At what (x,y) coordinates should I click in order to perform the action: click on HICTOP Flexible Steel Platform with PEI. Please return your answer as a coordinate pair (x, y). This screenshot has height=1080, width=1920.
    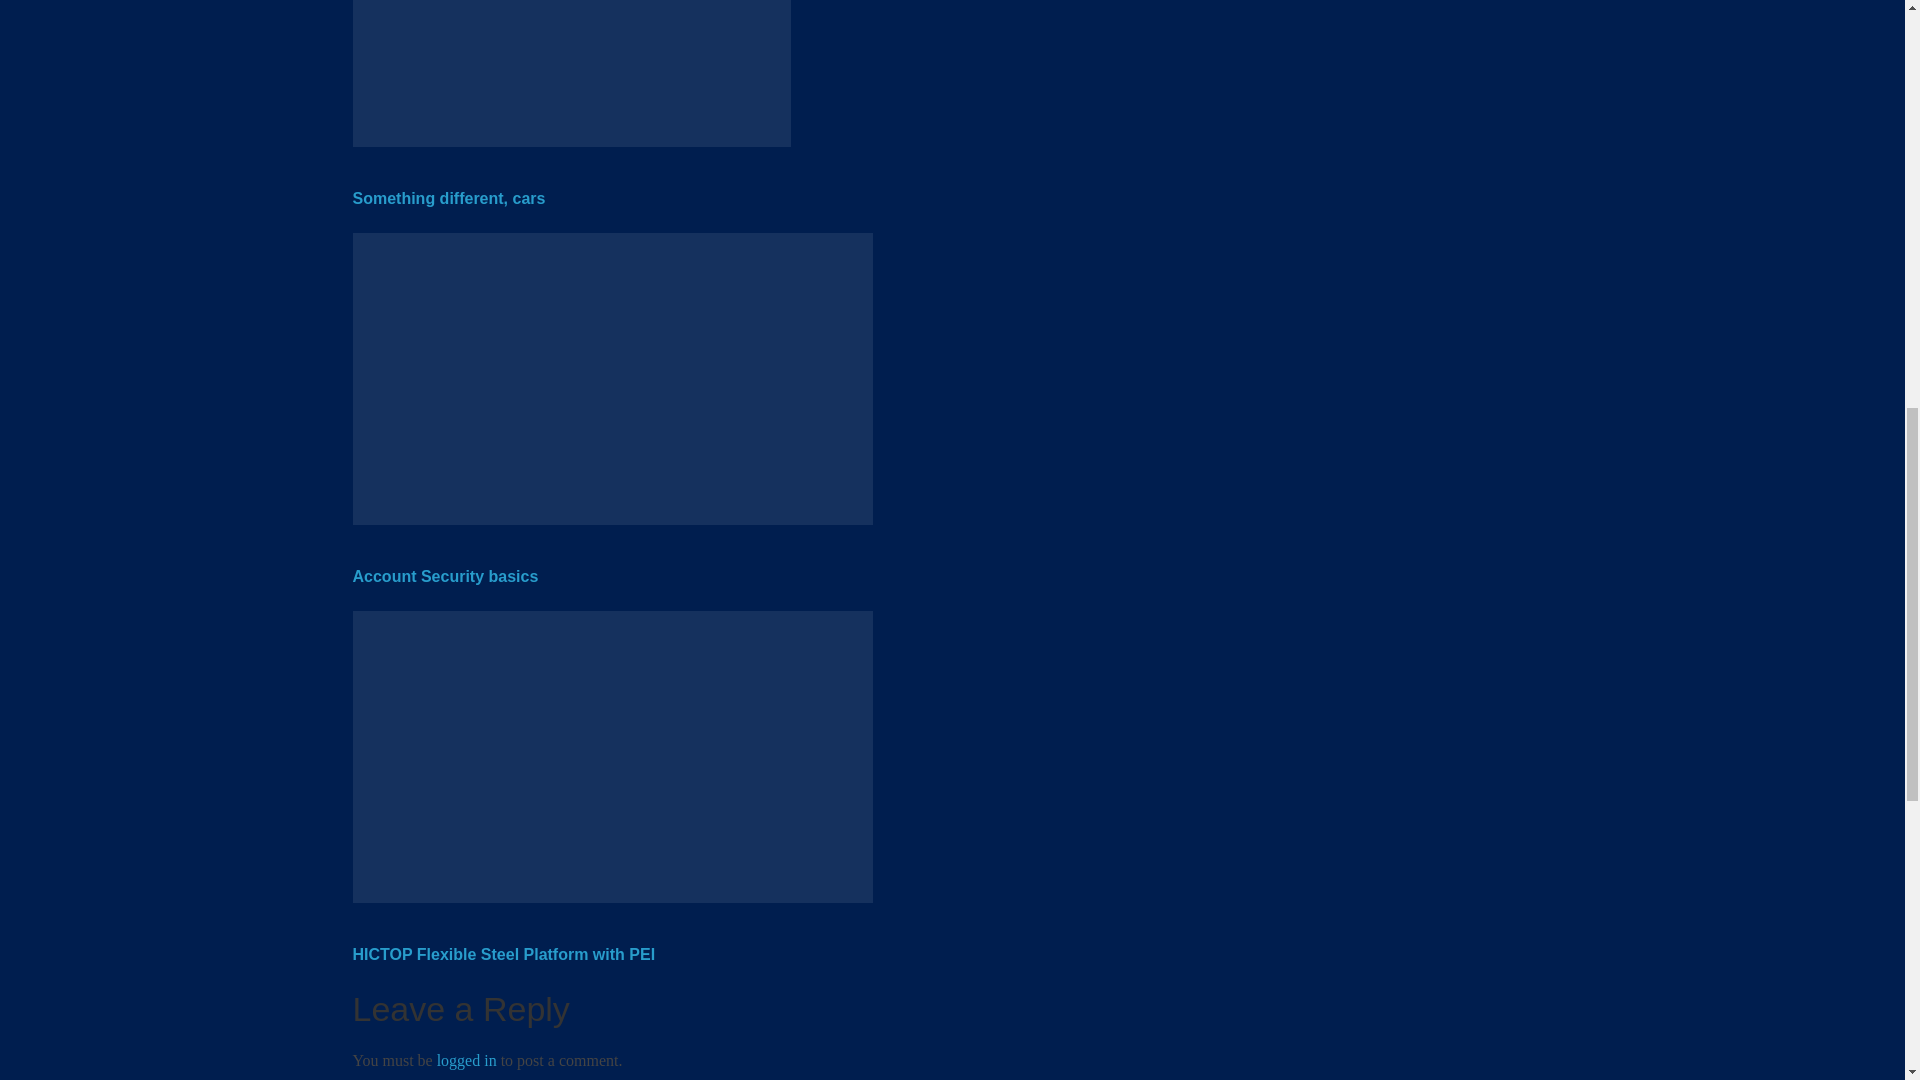
    Looking at the image, I should click on (502, 954).